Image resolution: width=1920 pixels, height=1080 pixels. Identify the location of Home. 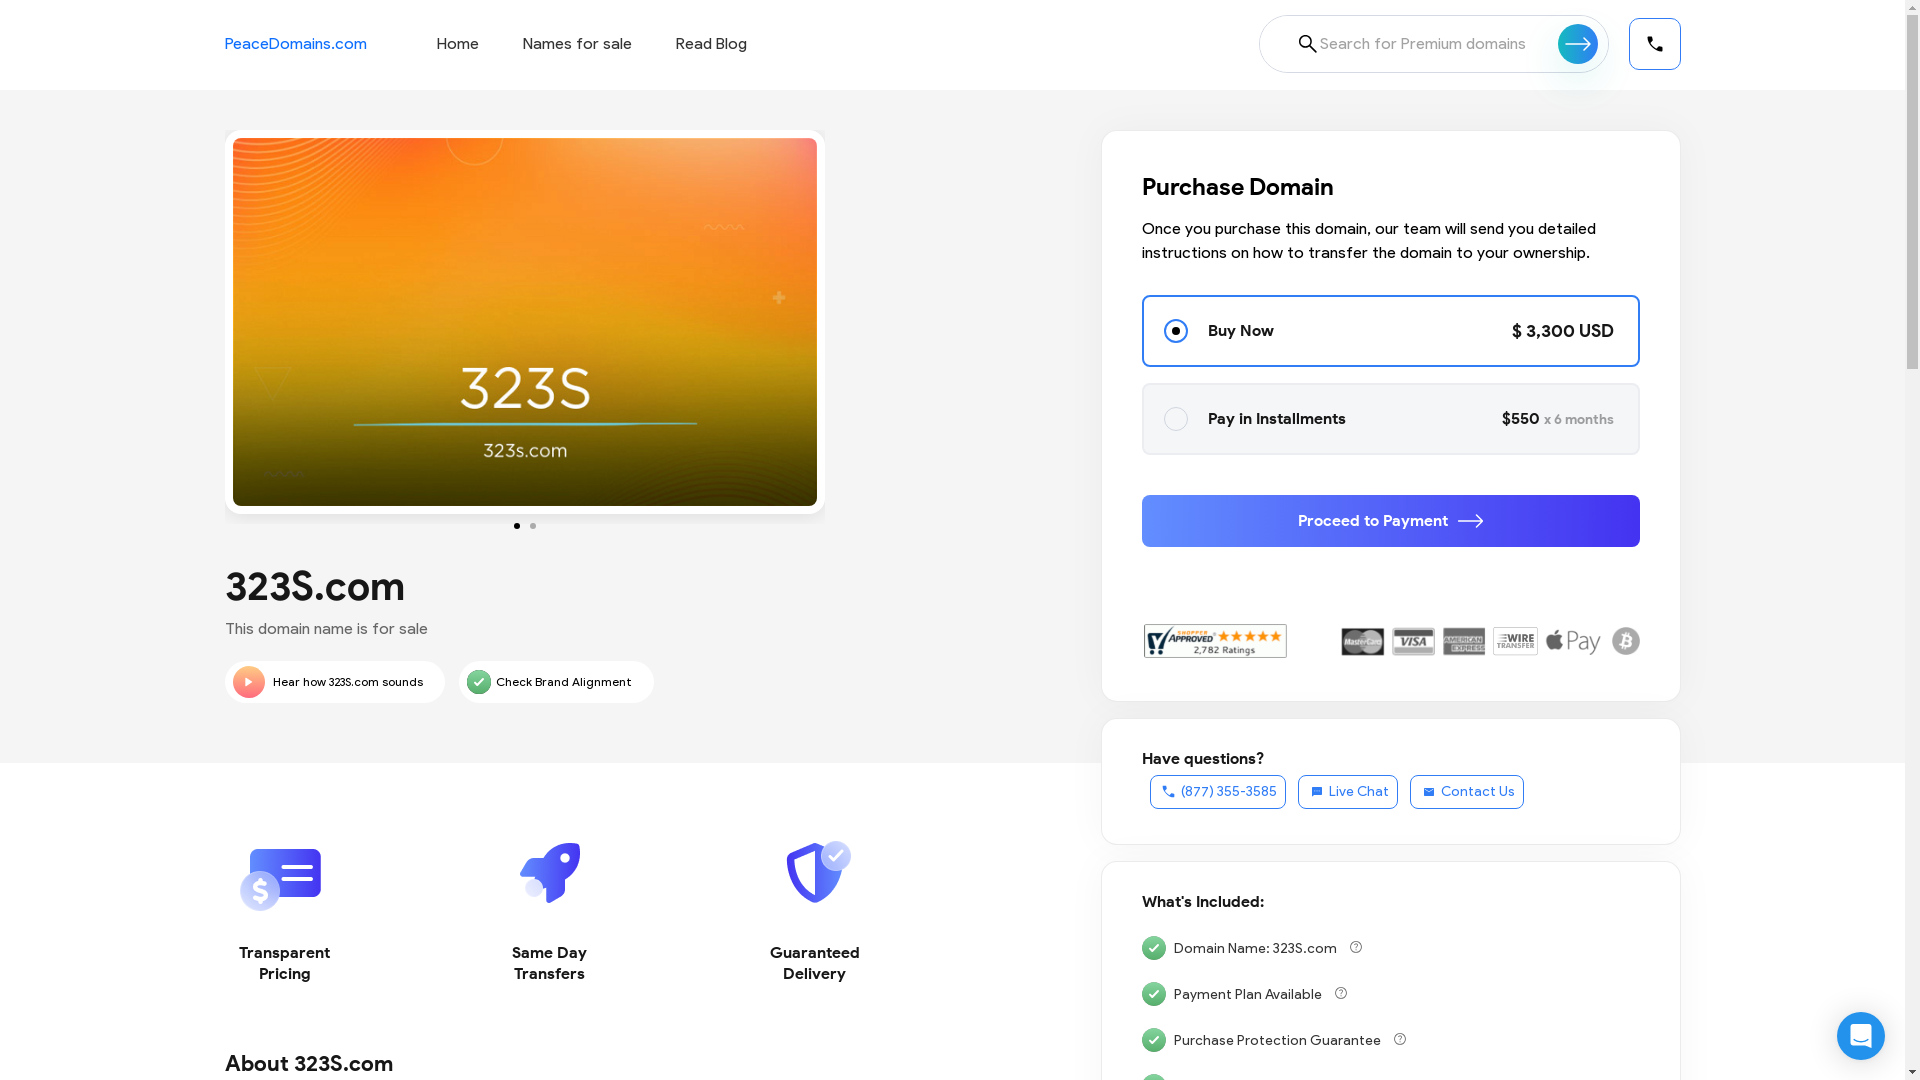
(457, 44).